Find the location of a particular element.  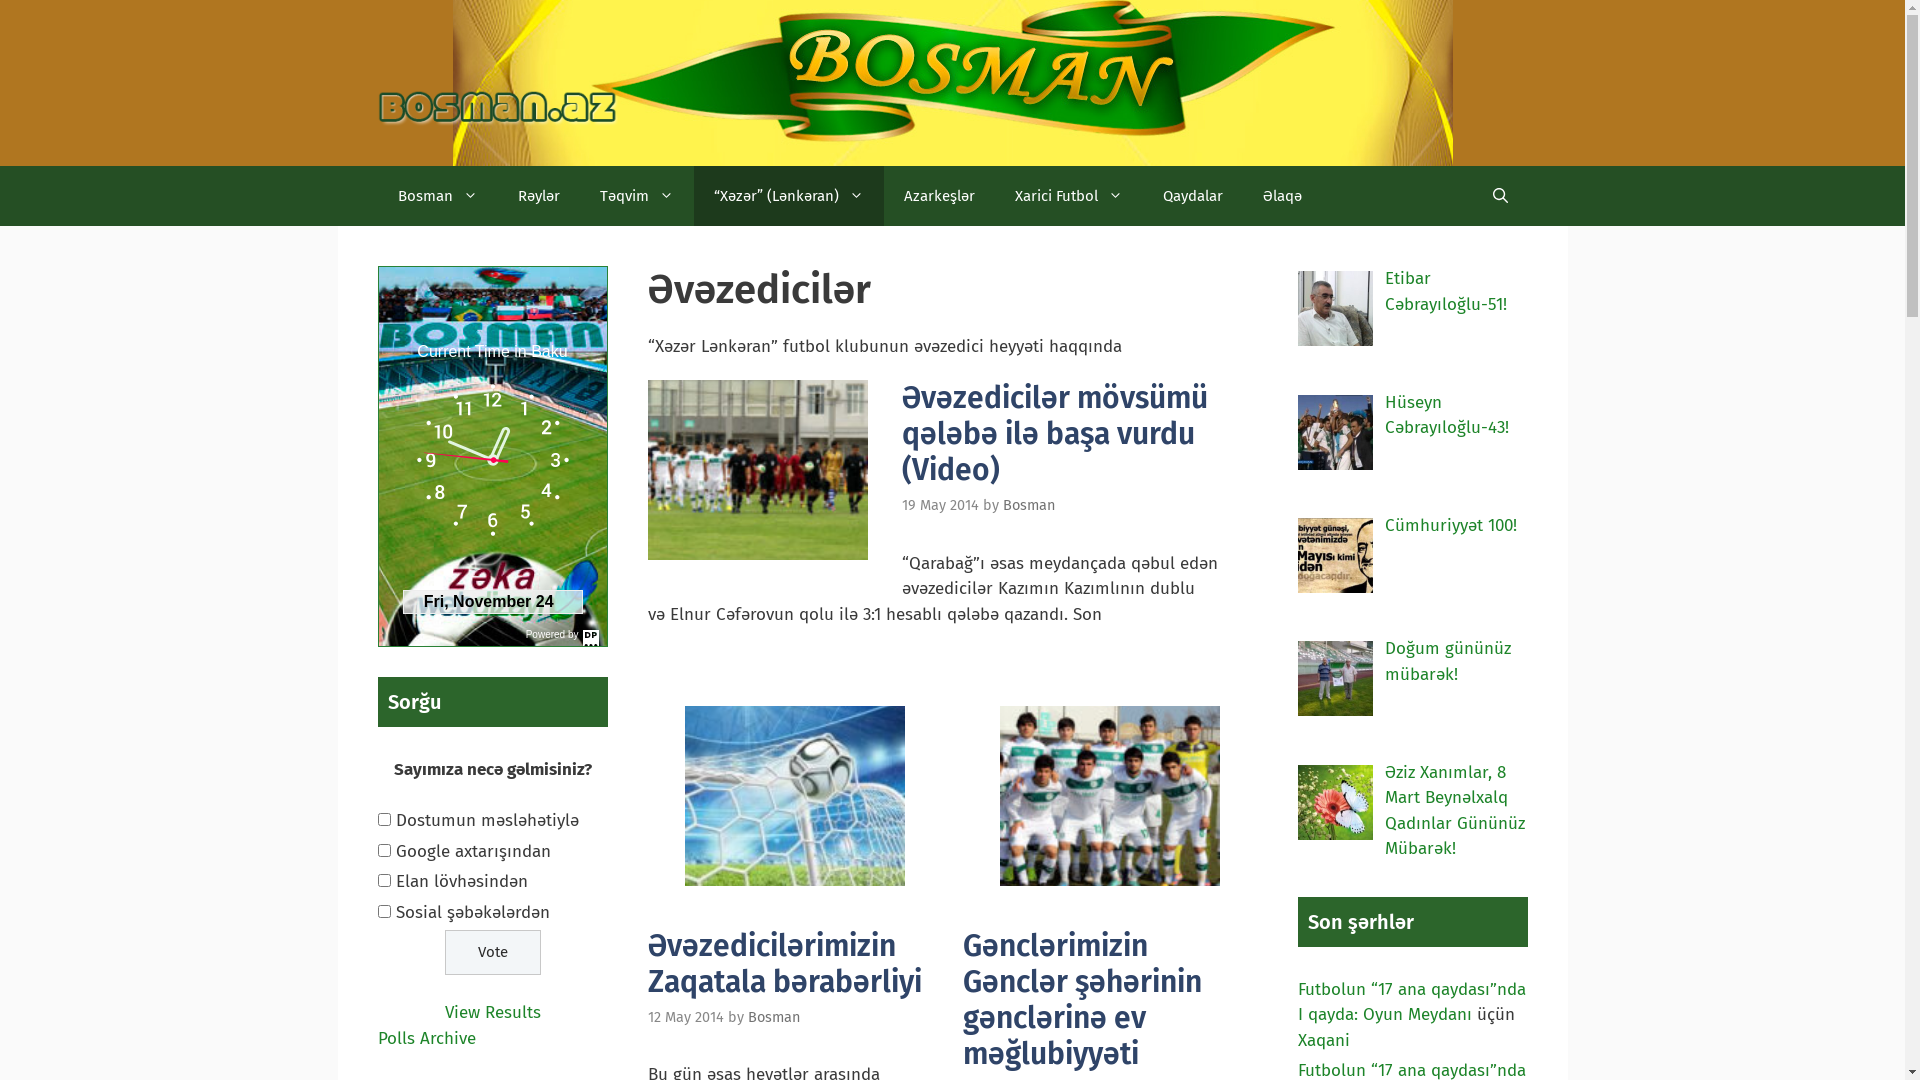

Polls Archive is located at coordinates (427, 1038).